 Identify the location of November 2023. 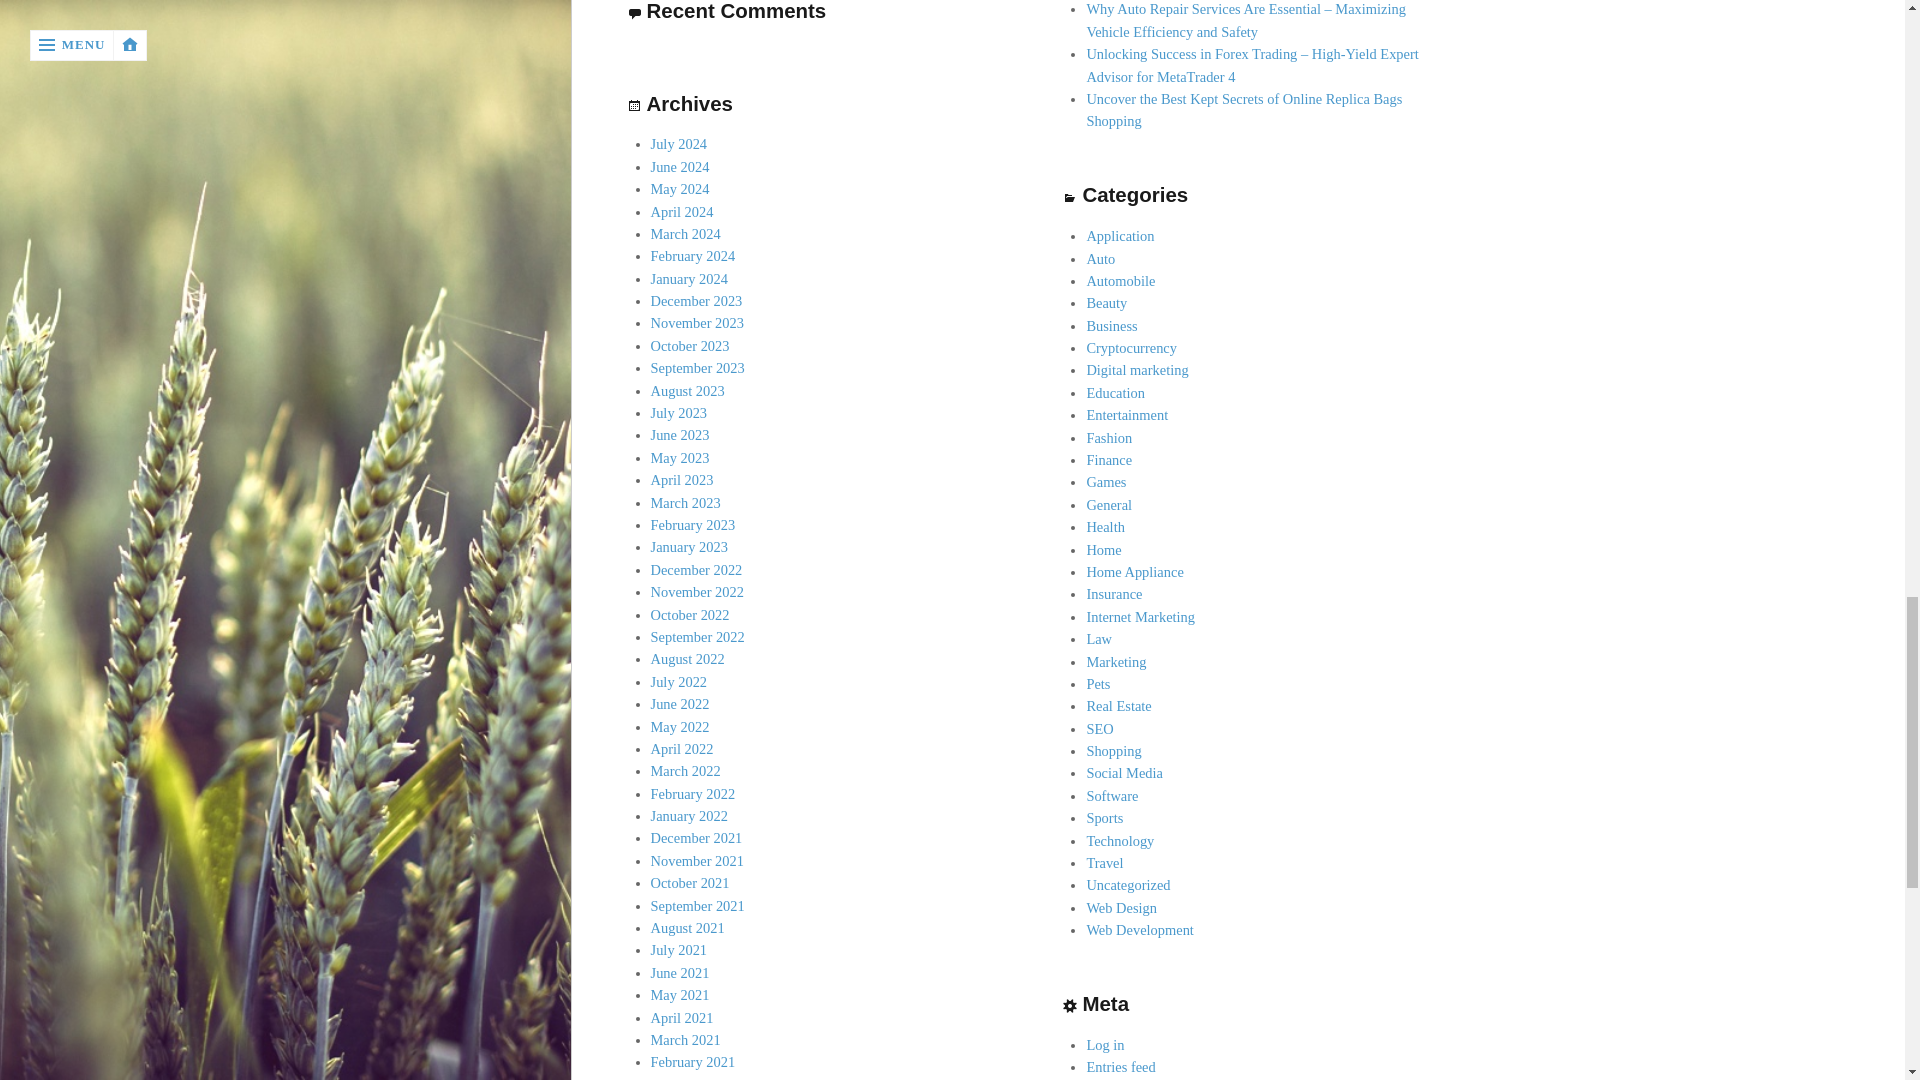
(697, 322).